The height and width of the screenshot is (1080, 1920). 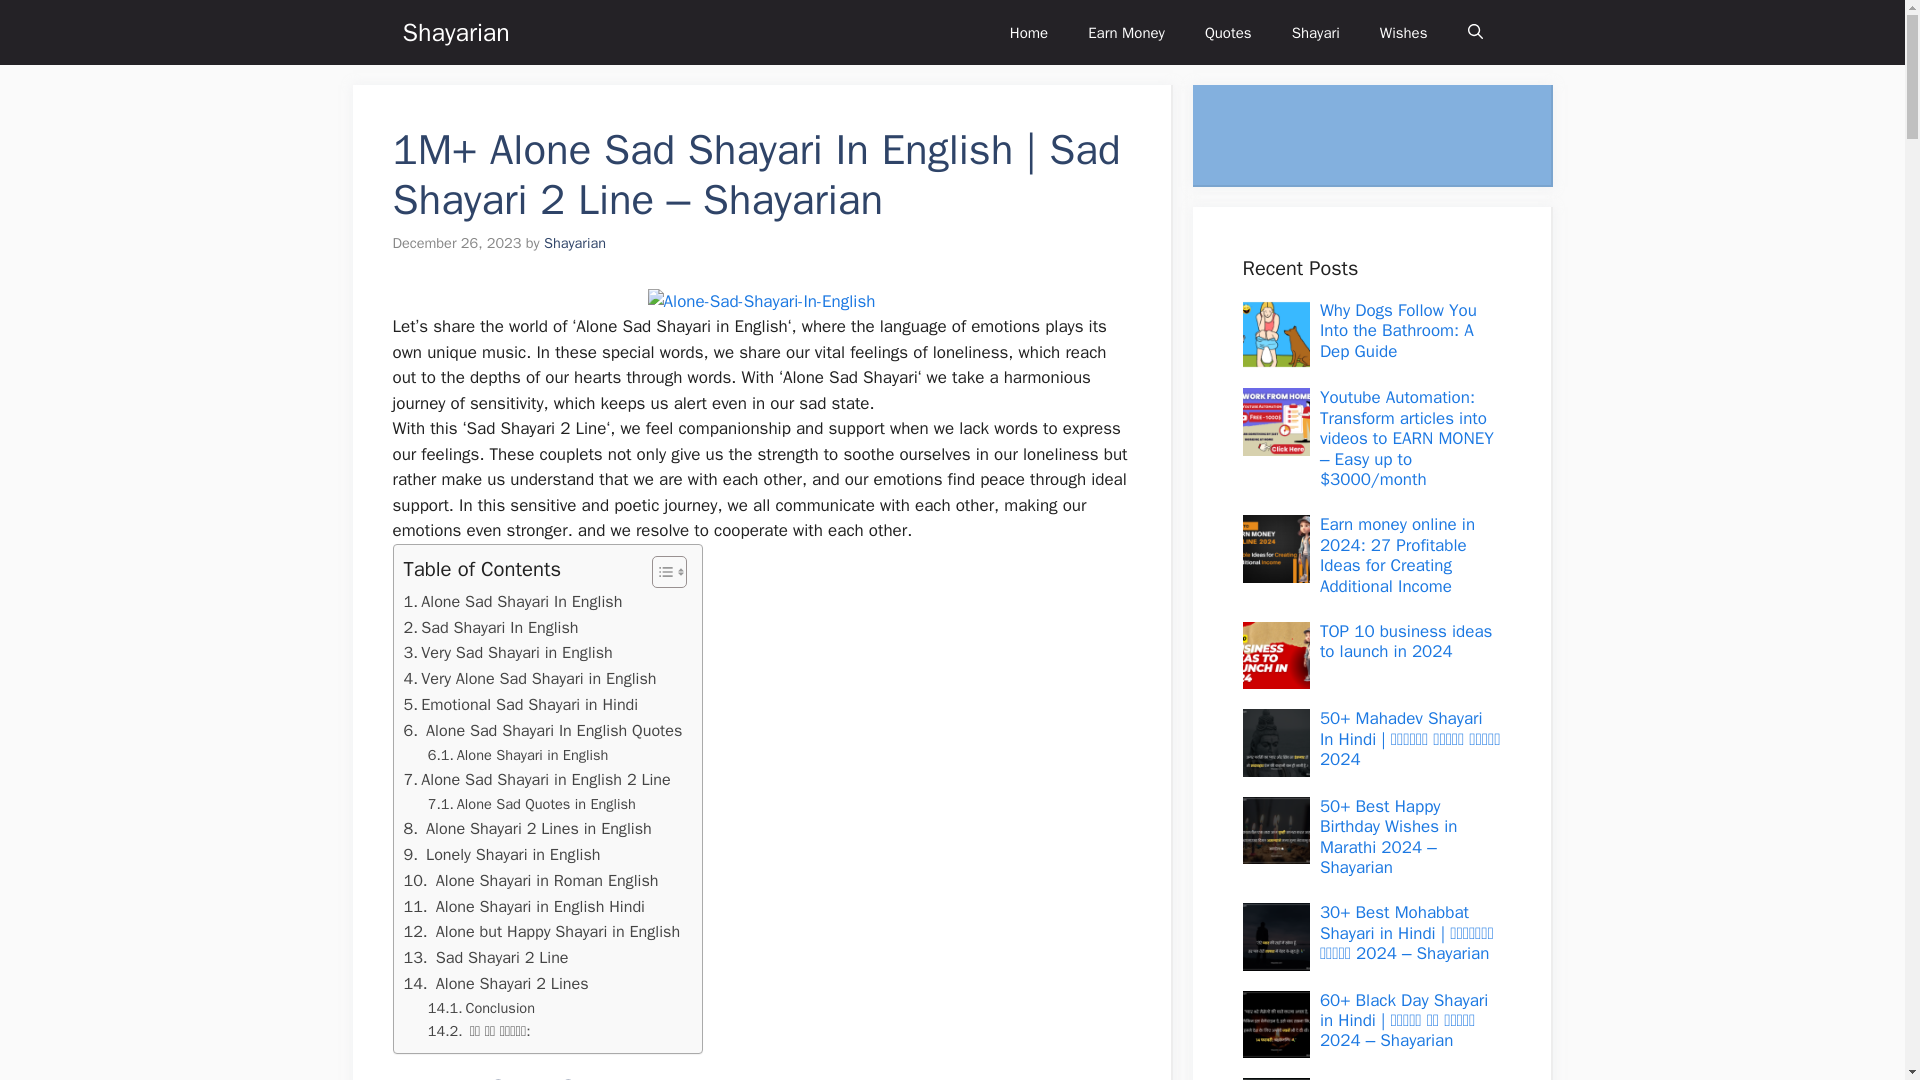 What do you see at coordinates (491, 628) in the screenshot?
I see `Sad Shayari In English` at bounding box center [491, 628].